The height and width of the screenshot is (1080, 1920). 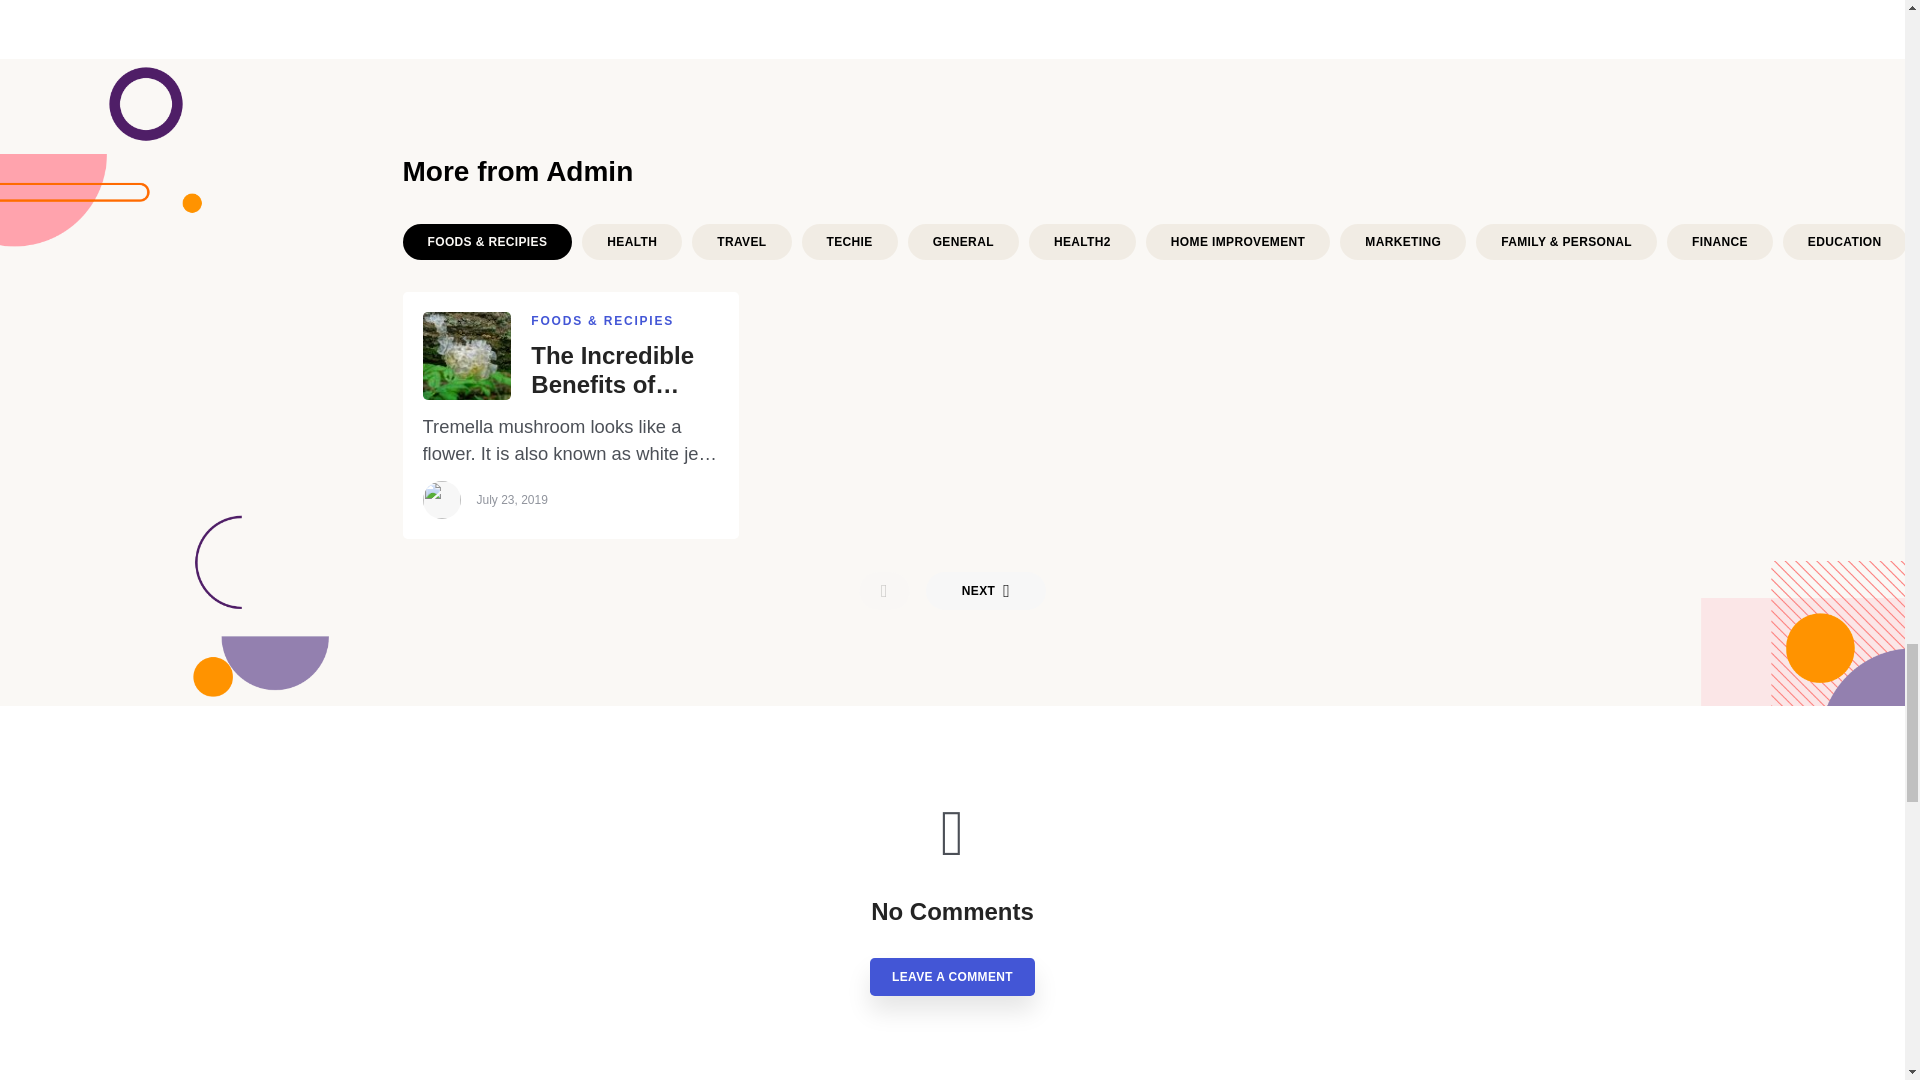 What do you see at coordinates (741, 242) in the screenshot?
I see `TRAVEL` at bounding box center [741, 242].